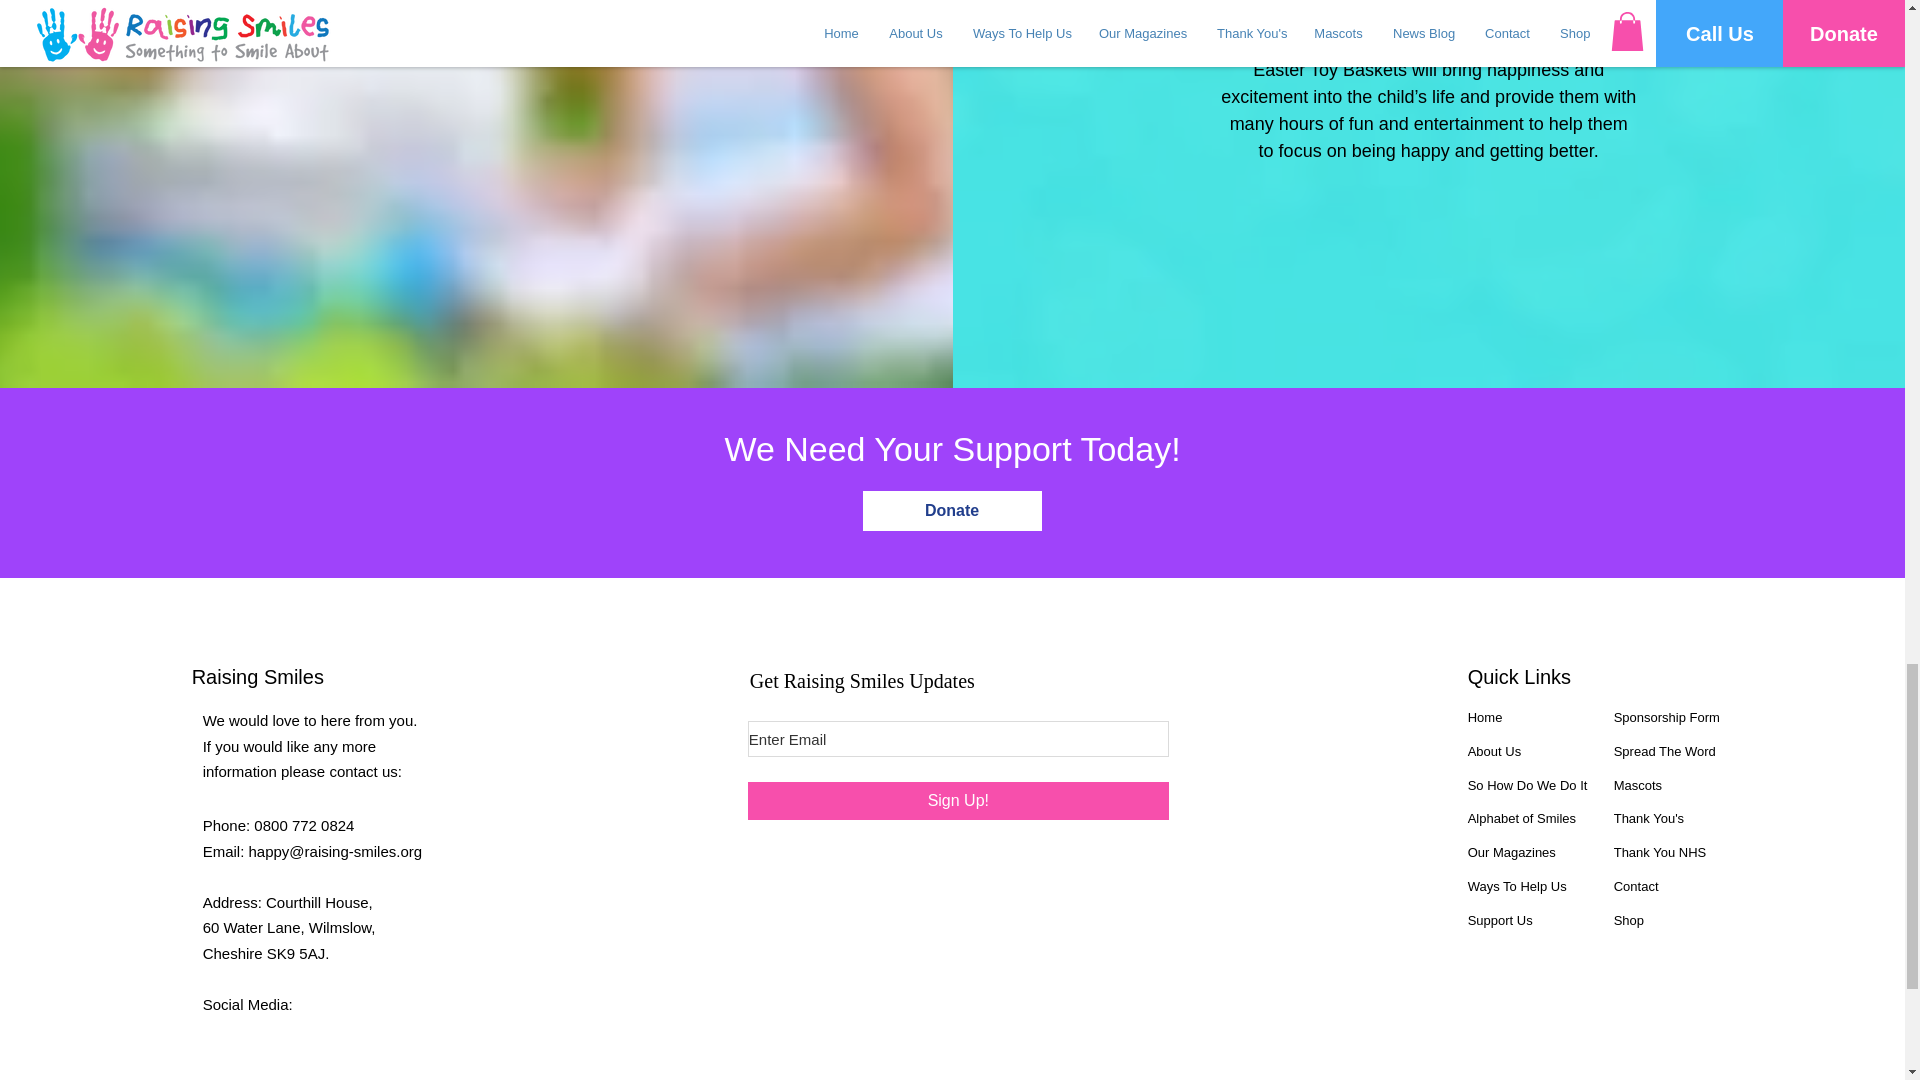 The height and width of the screenshot is (1080, 1920). What do you see at coordinates (1486, 716) in the screenshot?
I see `Home` at bounding box center [1486, 716].